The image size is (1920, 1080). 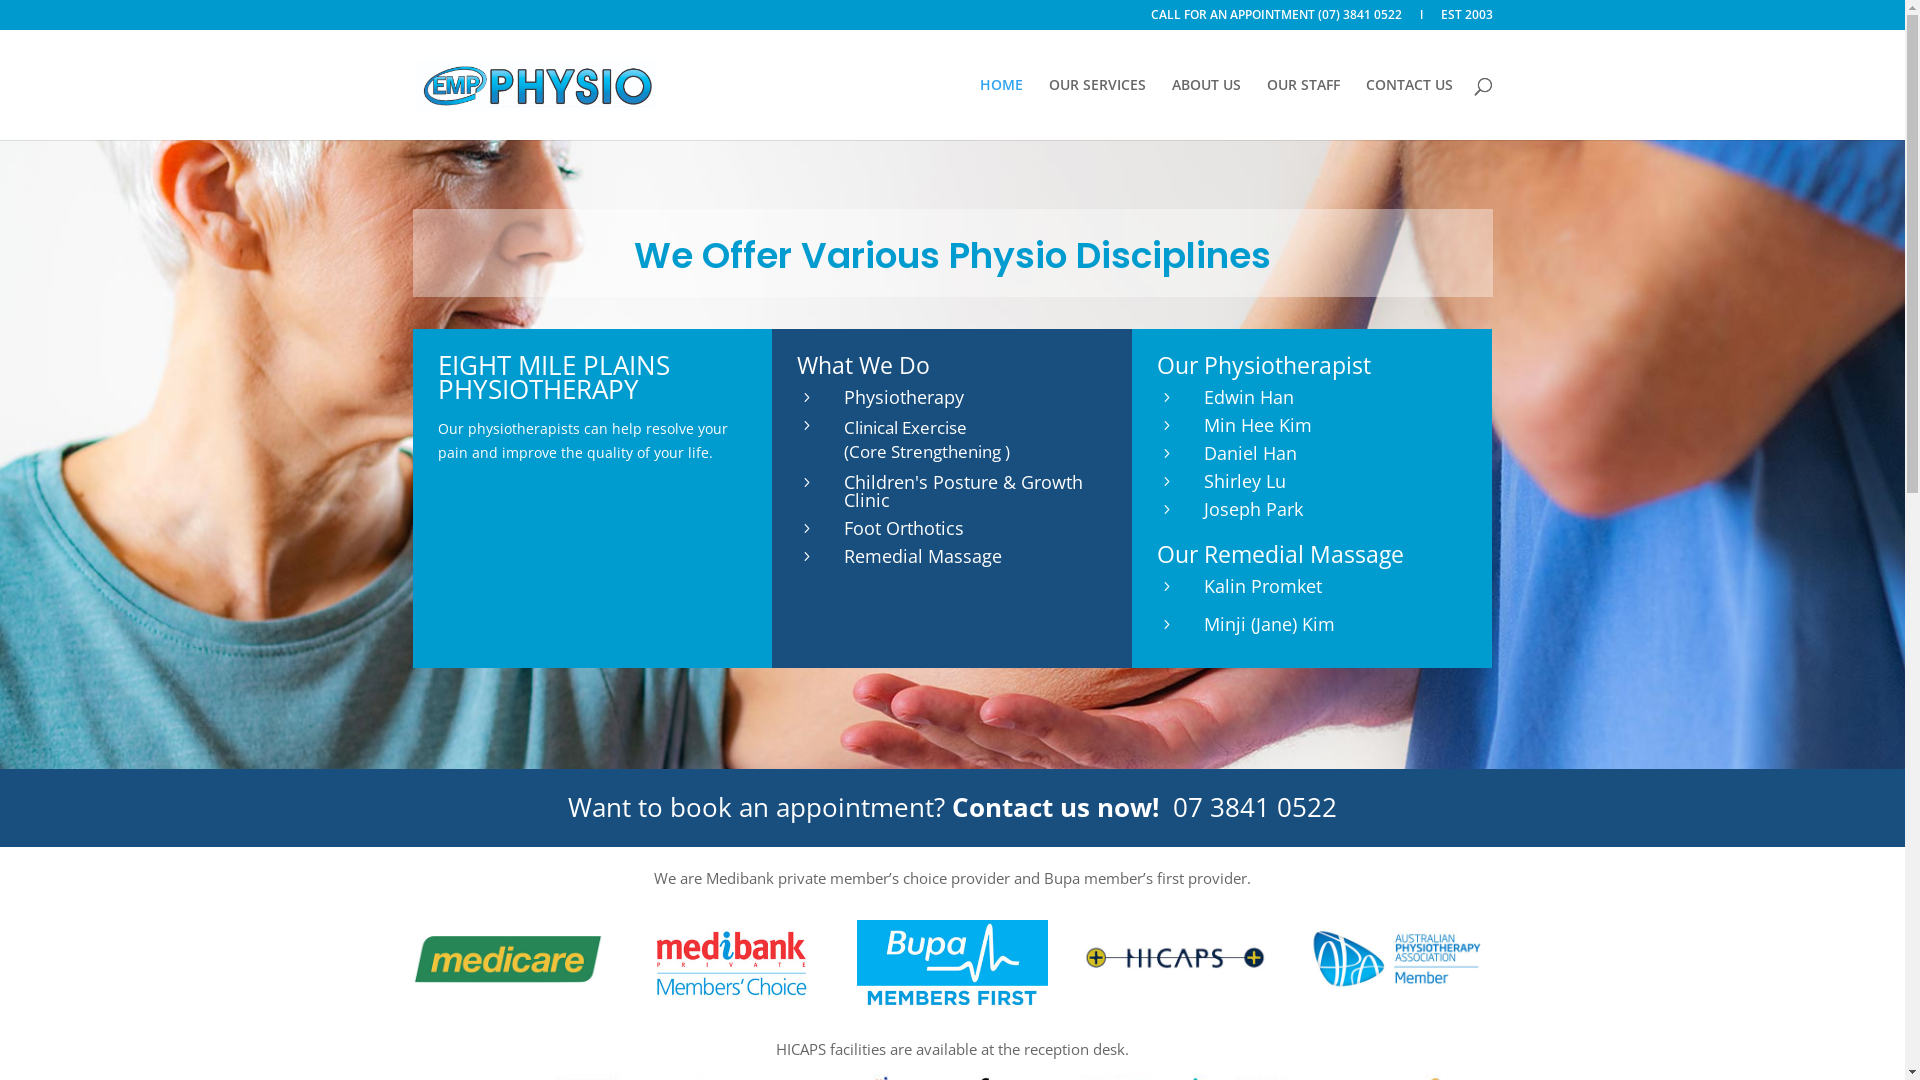 I want to click on HOME, so click(x=1001, y=108).